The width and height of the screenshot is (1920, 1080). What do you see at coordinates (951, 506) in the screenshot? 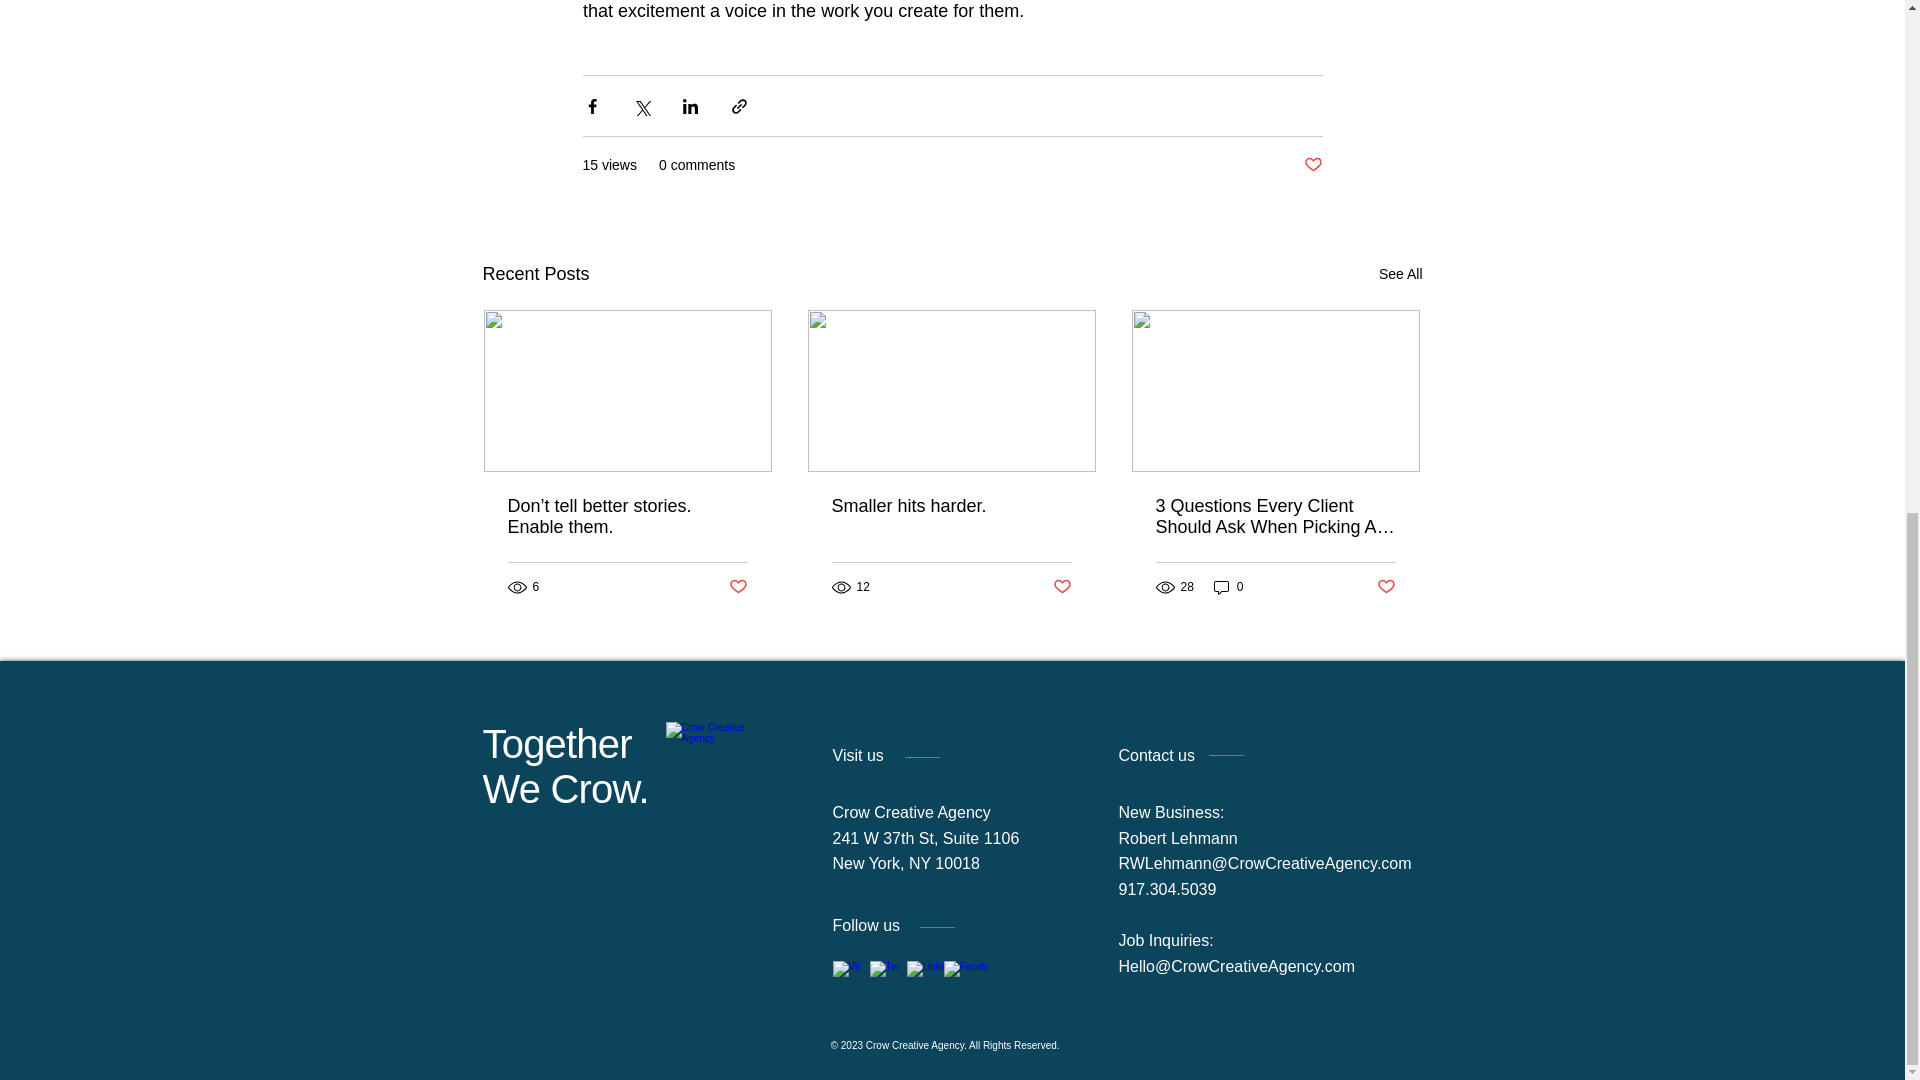
I see `Smaller hits harder.` at bounding box center [951, 506].